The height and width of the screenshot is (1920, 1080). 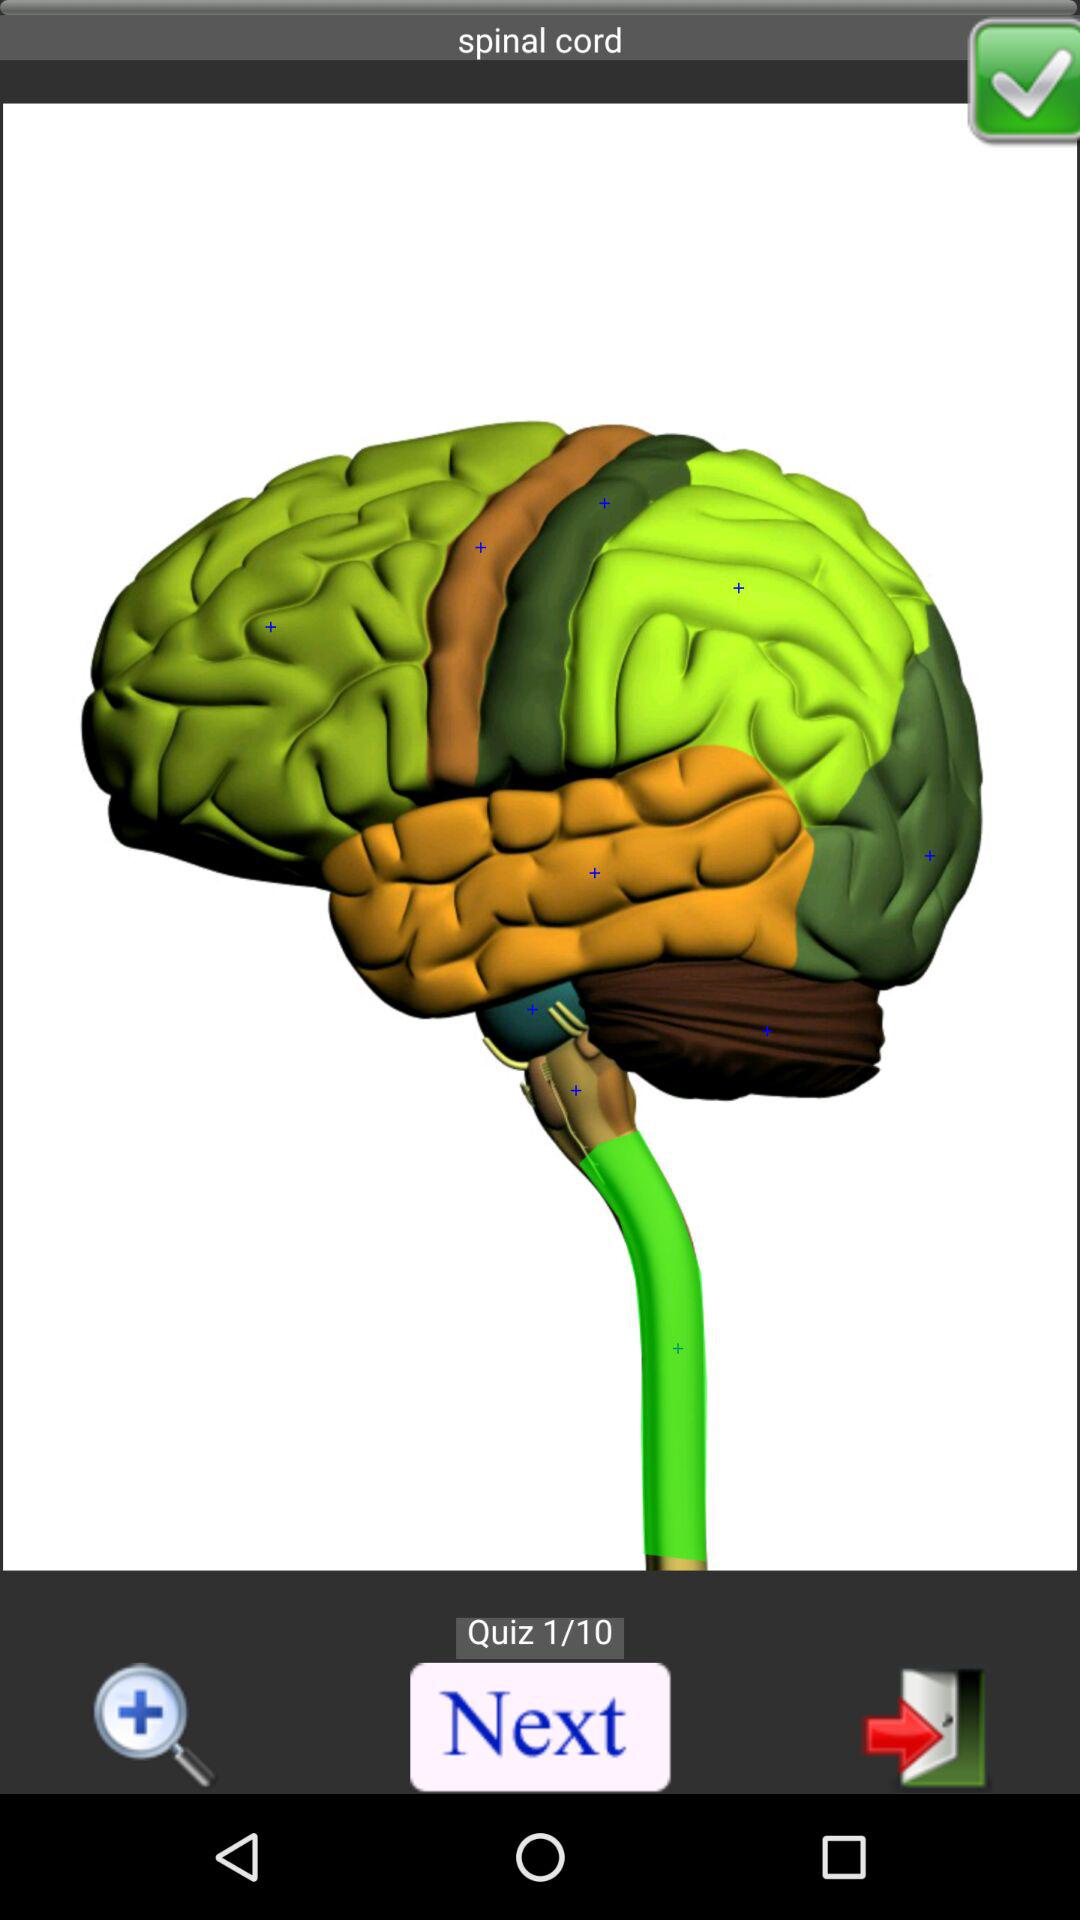 What do you see at coordinates (541, 1728) in the screenshot?
I see `next quiz` at bounding box center [541, 1728].